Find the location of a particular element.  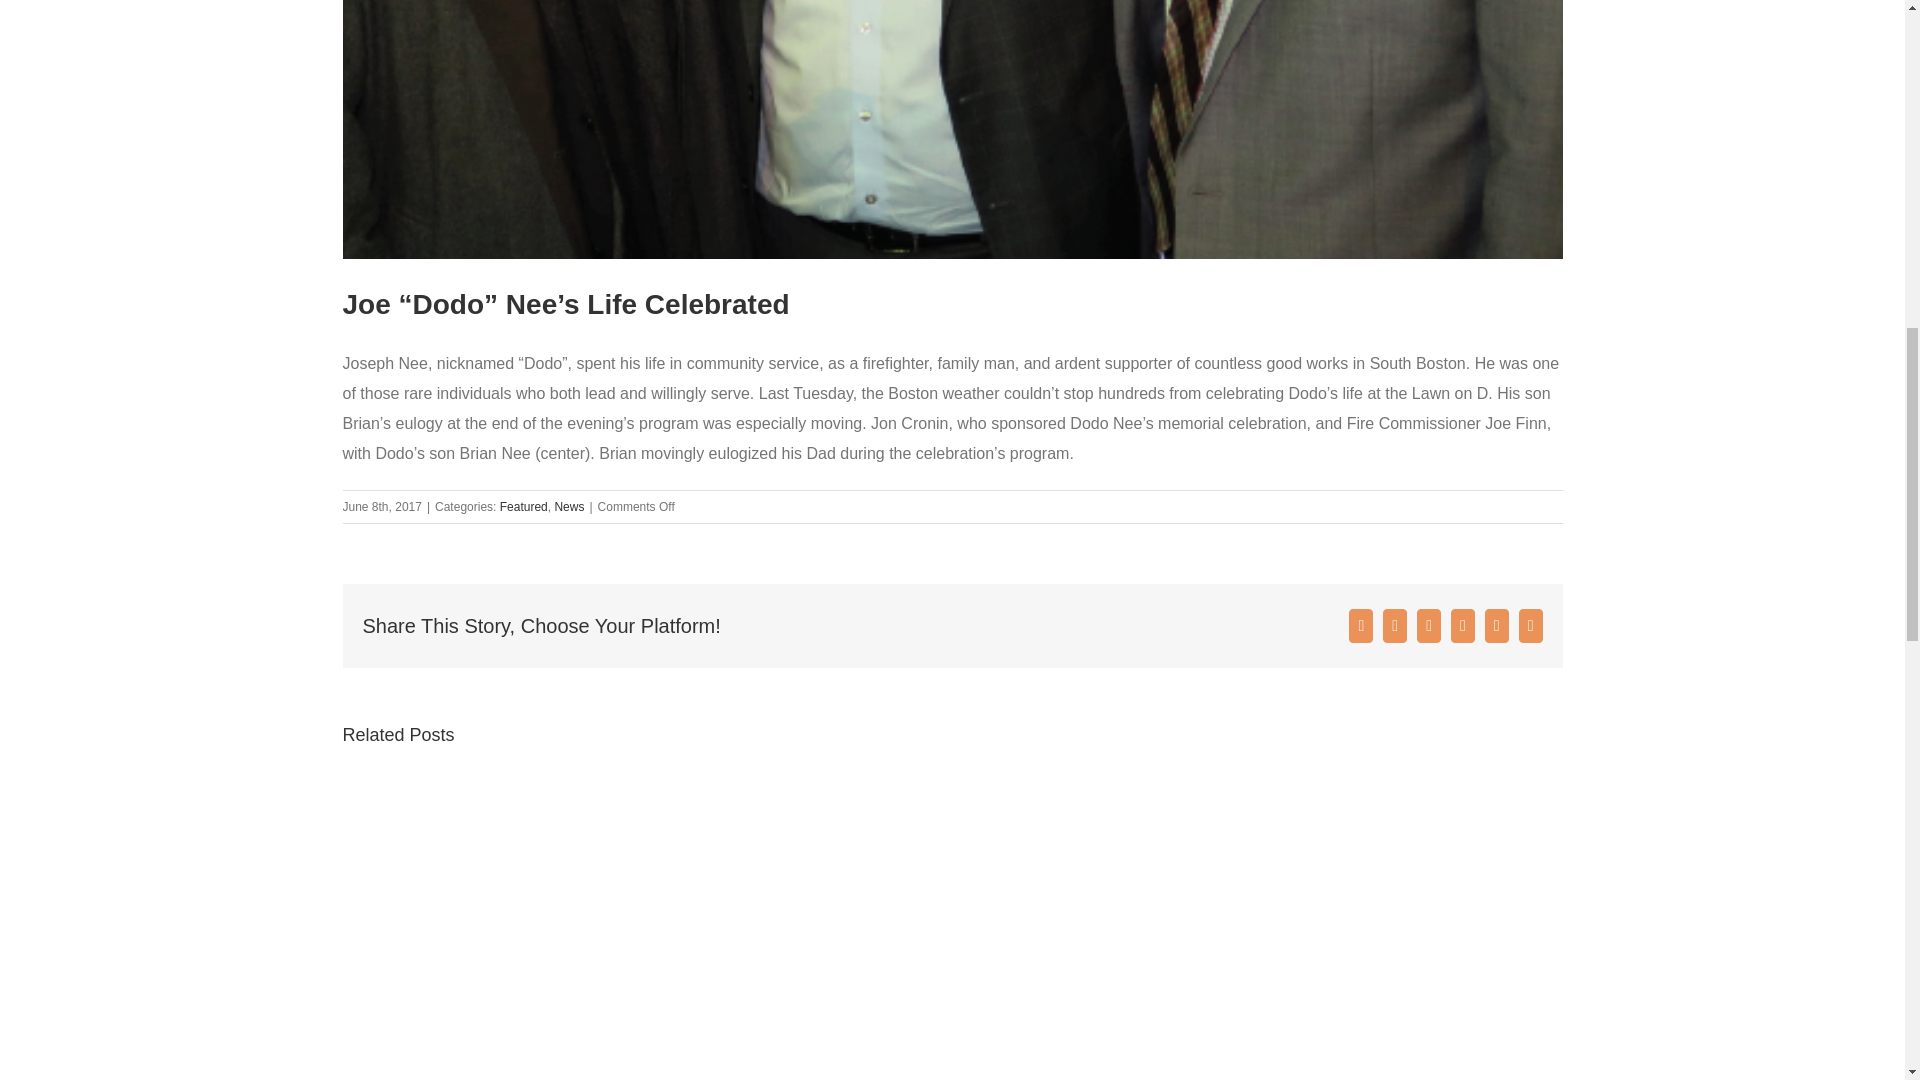

News is located at coordinates (568, 507).